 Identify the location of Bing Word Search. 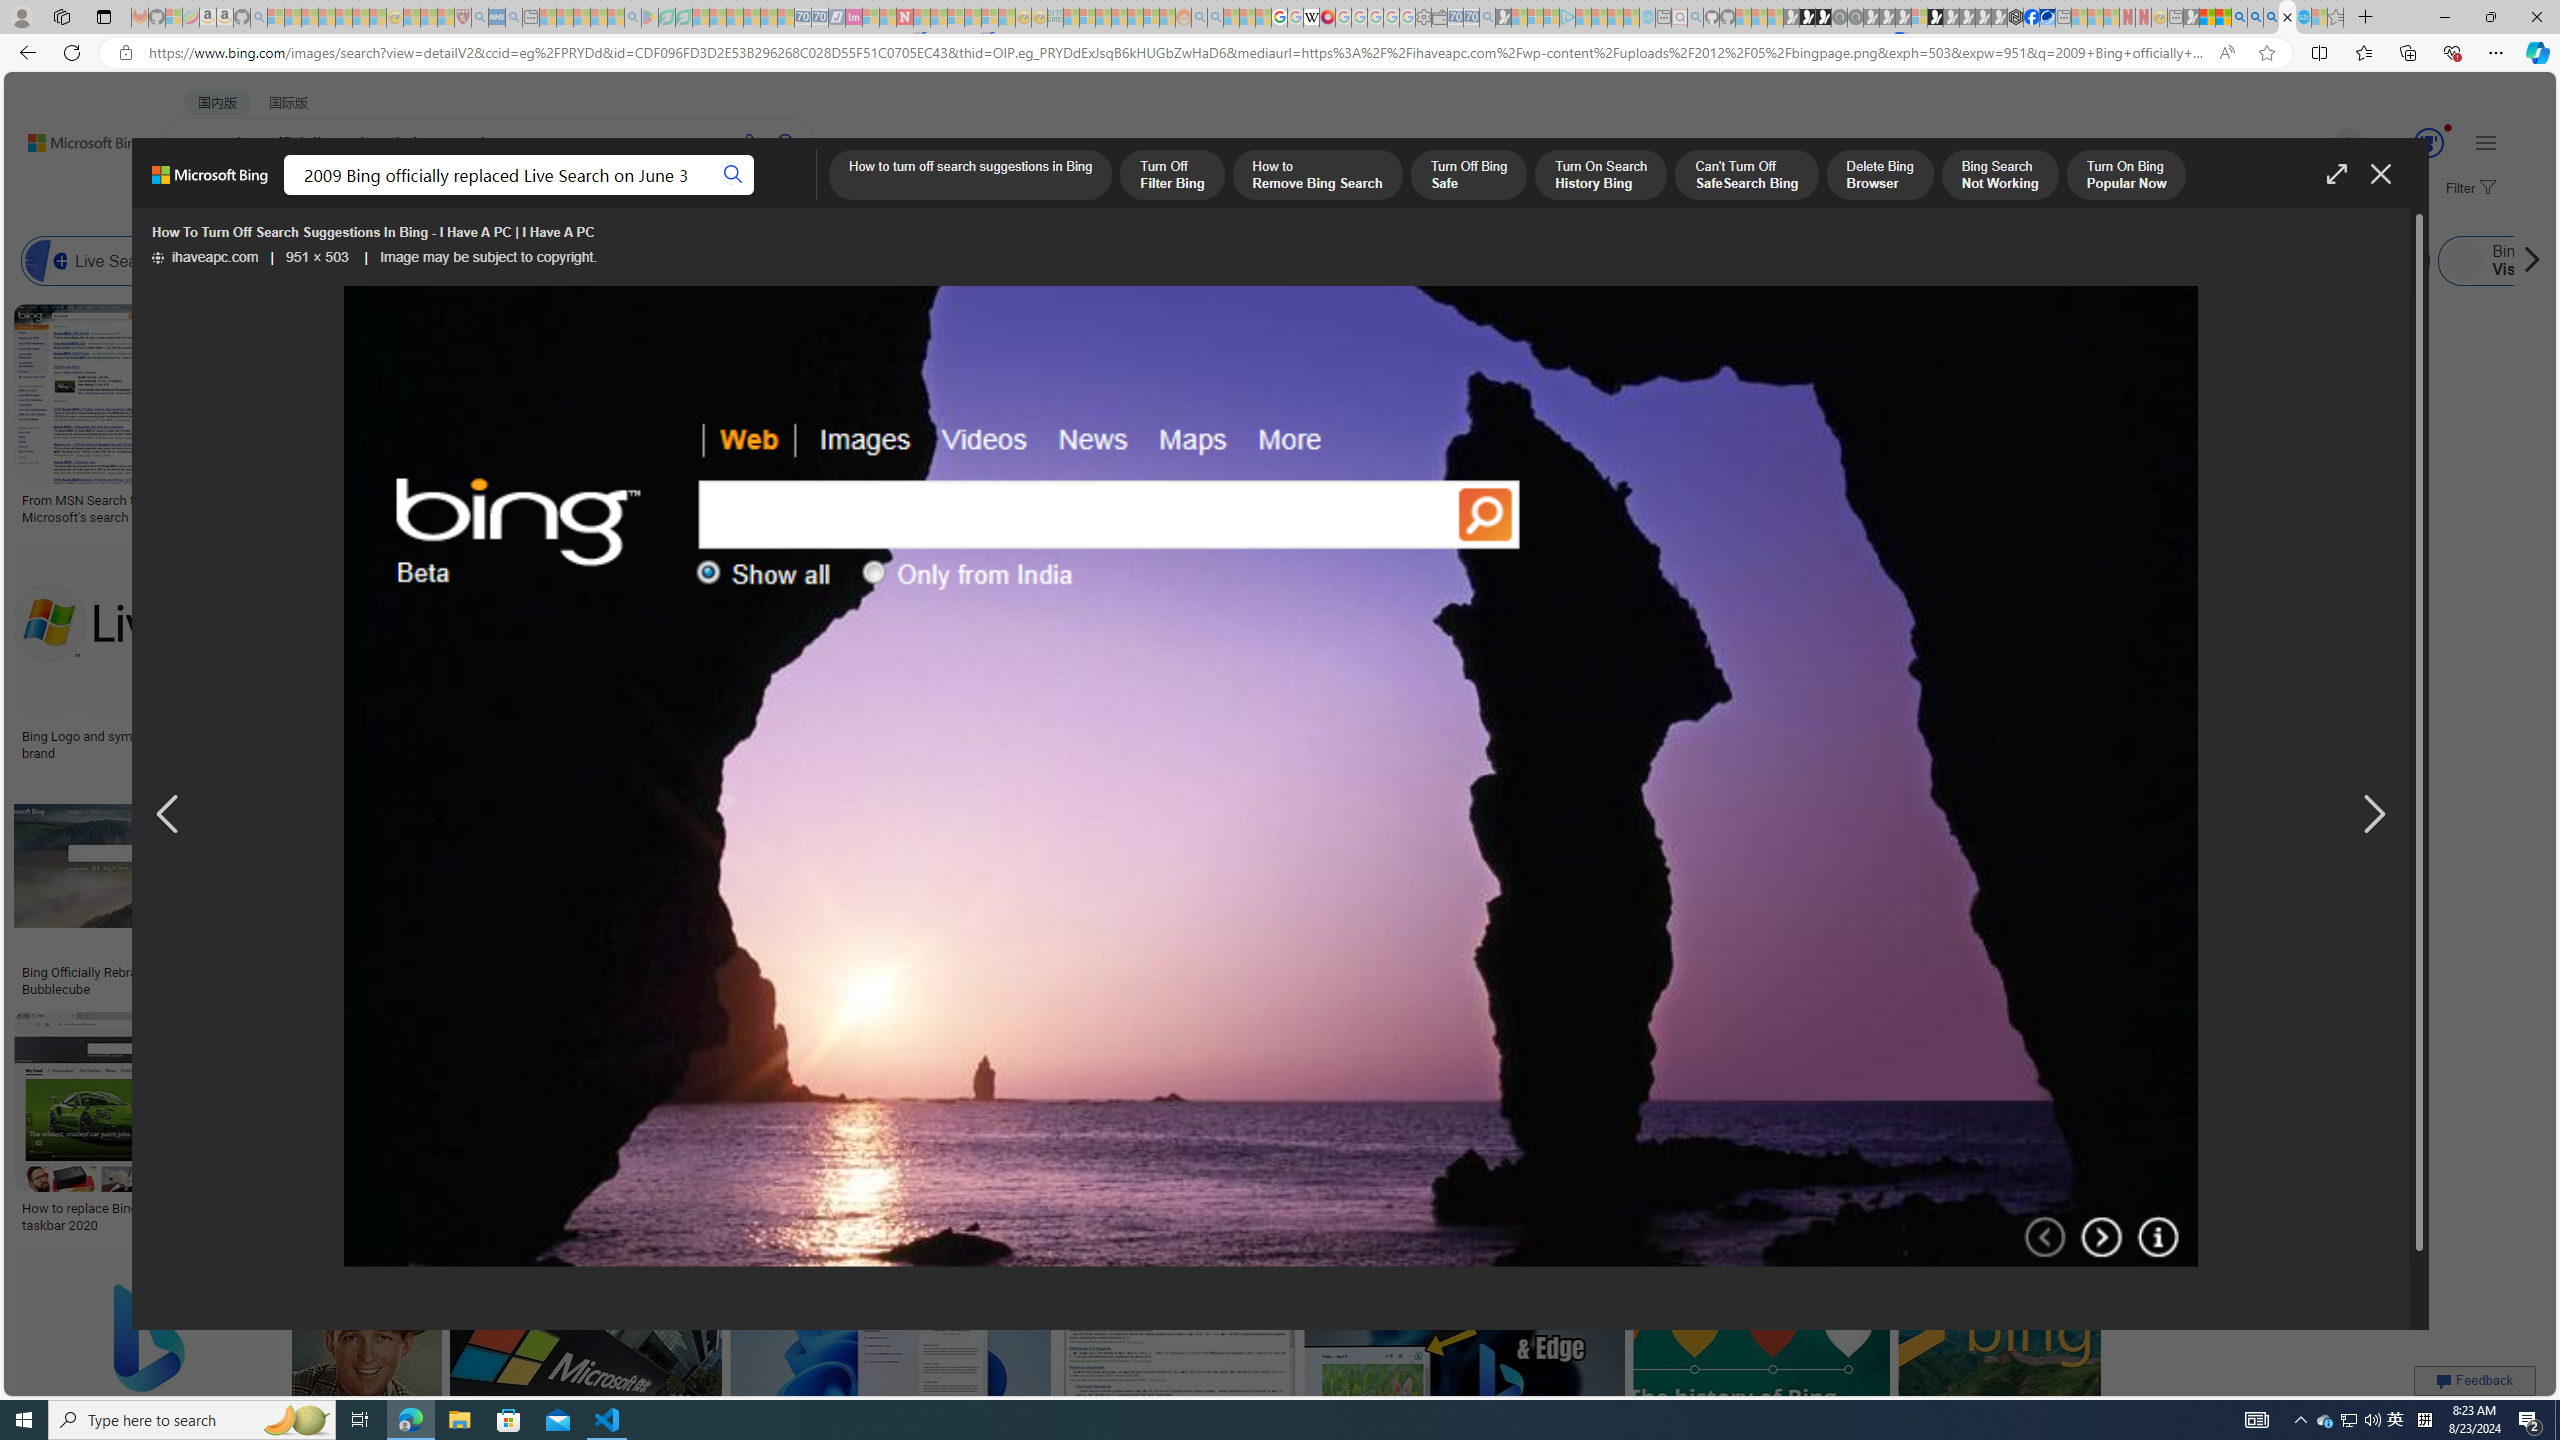
(710, 261).